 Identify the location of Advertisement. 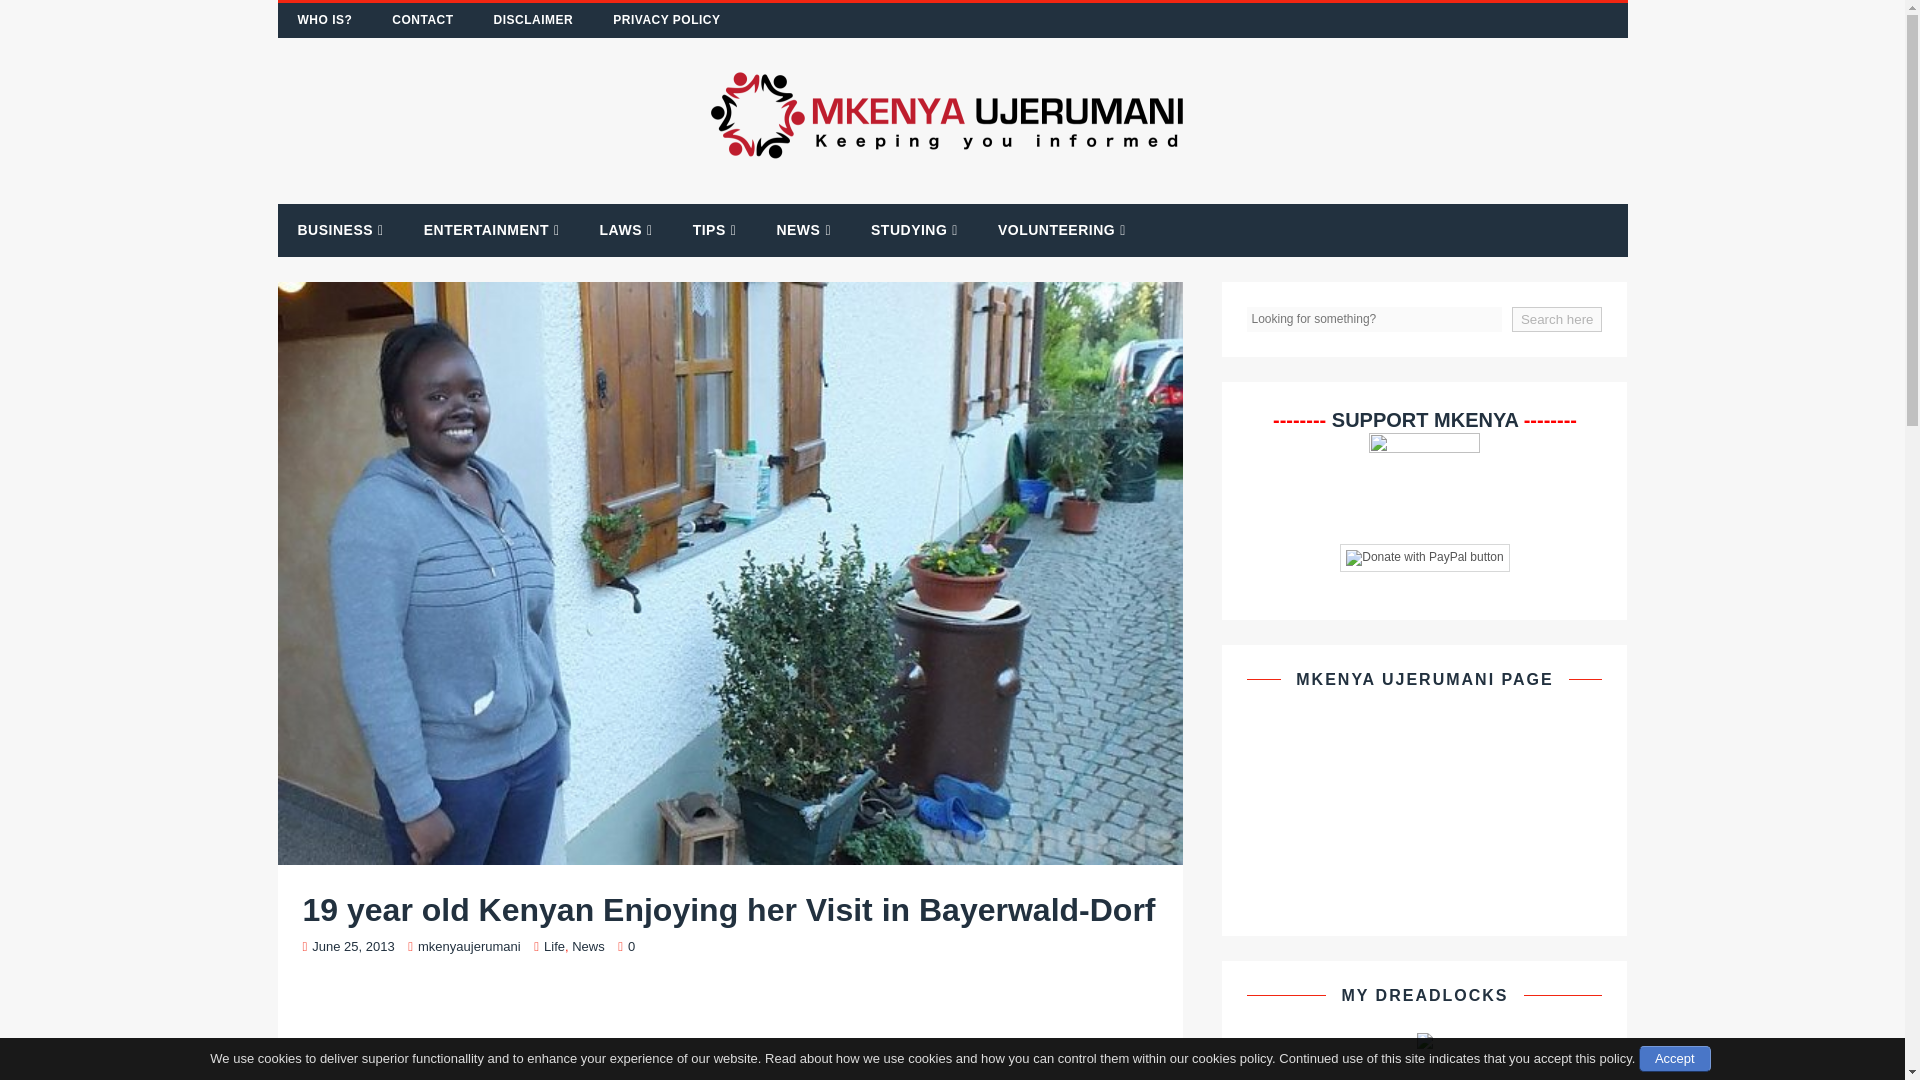
(729, 1031).